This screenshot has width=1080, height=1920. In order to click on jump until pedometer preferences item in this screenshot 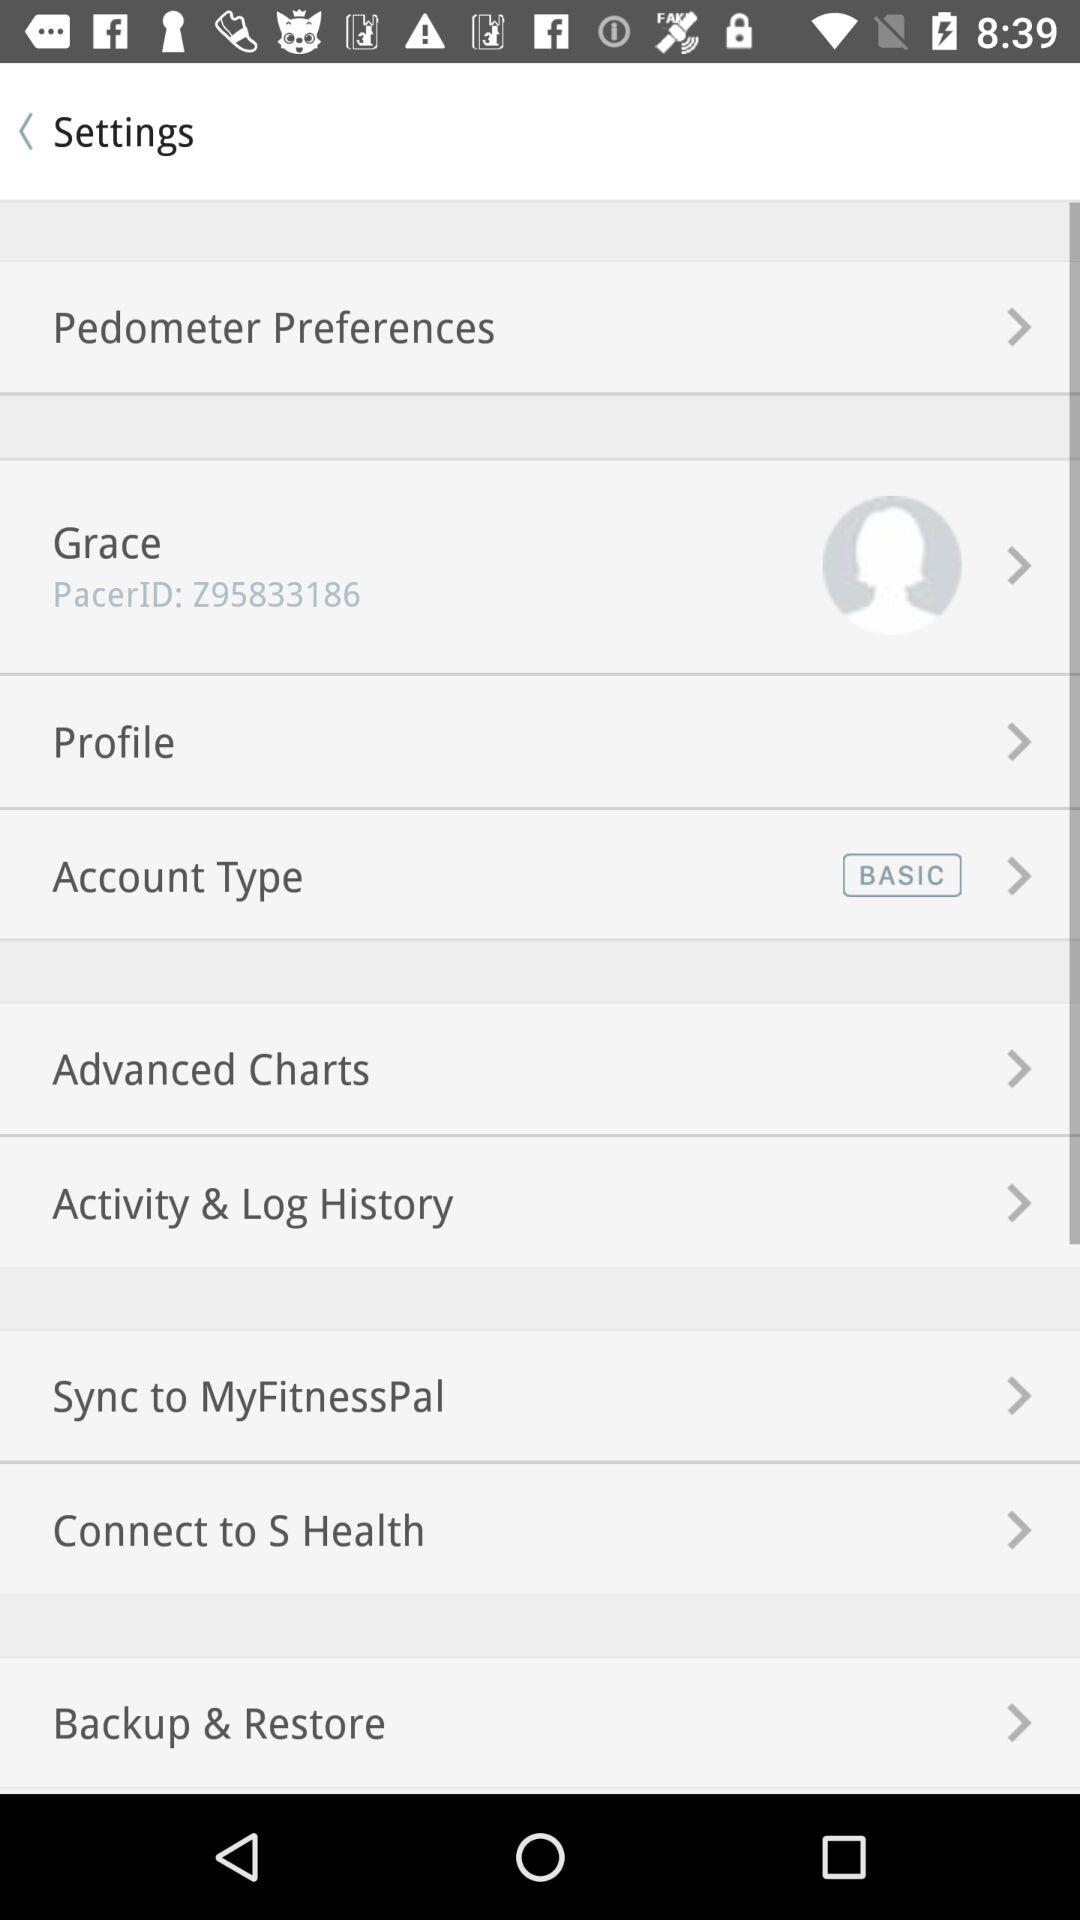, I will do `click(248, 326)`.